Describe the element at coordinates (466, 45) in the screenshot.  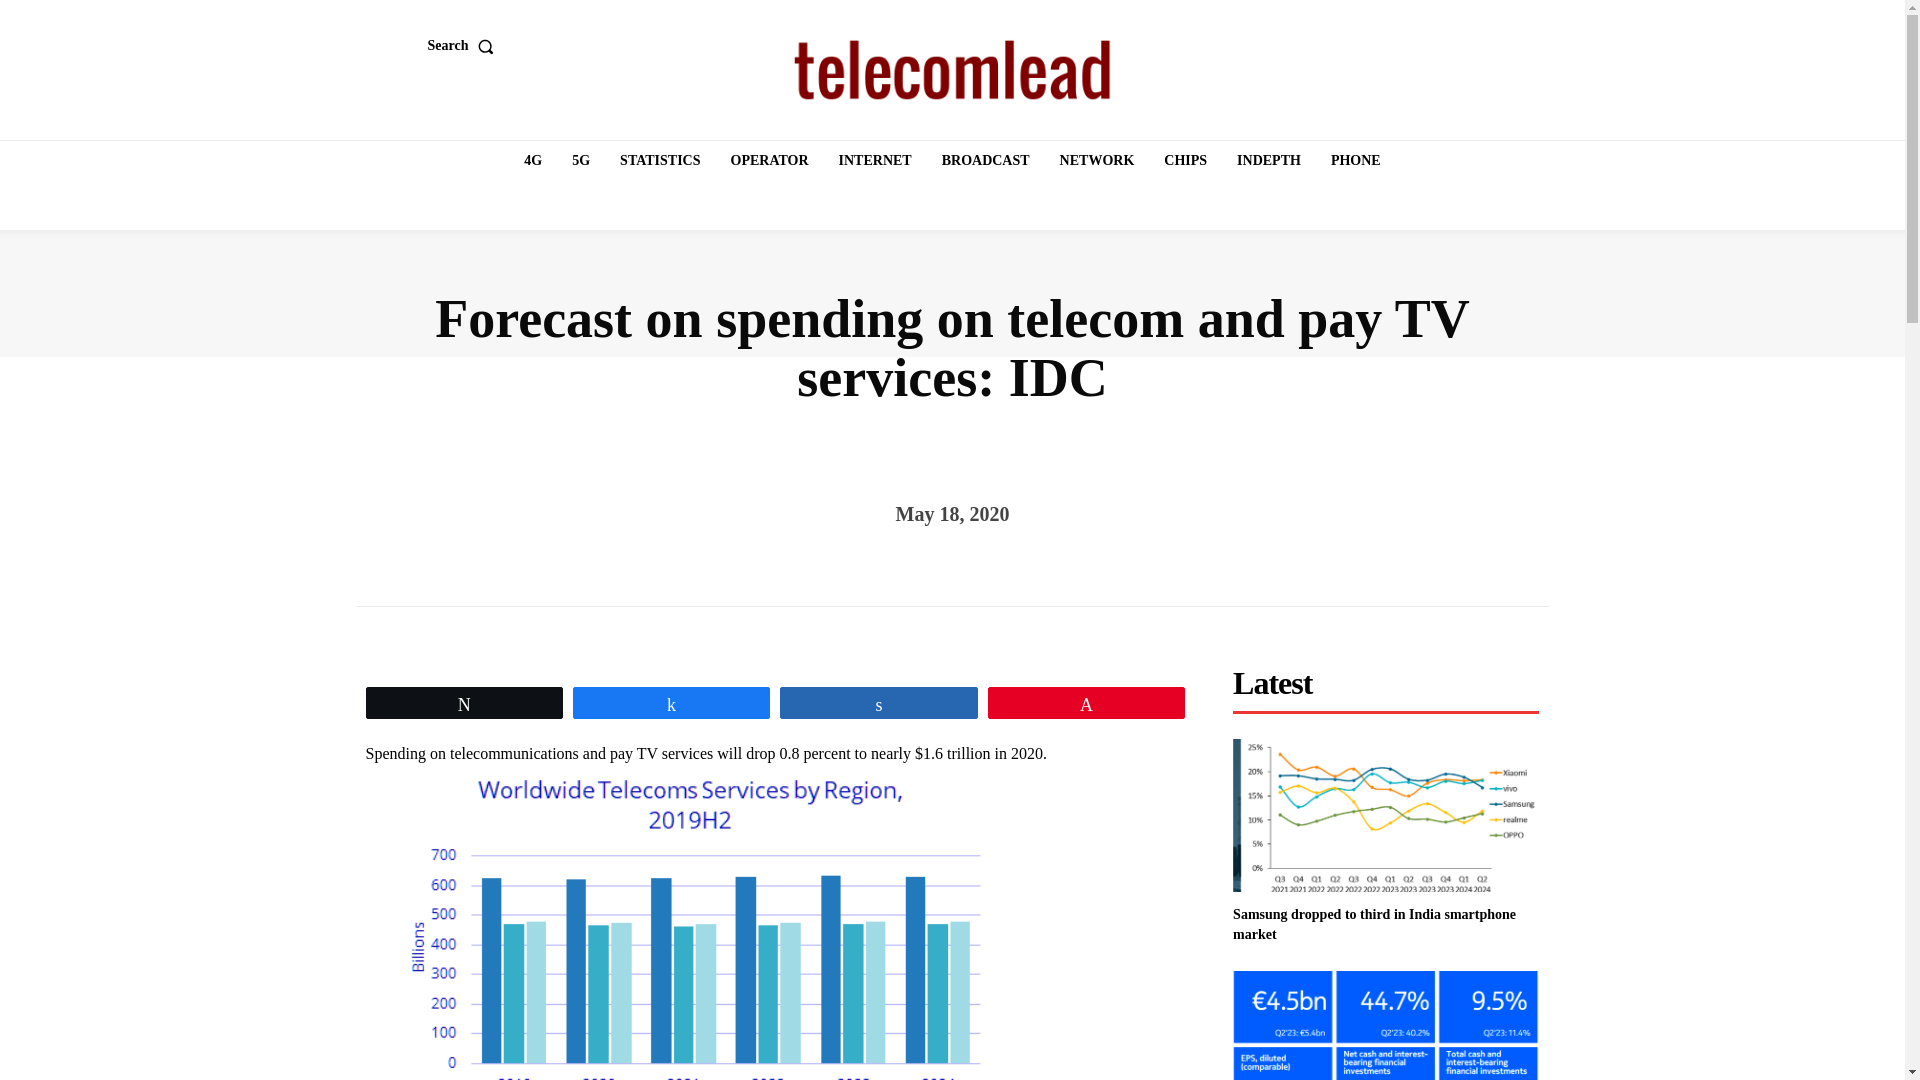
I see `Search` at that location.